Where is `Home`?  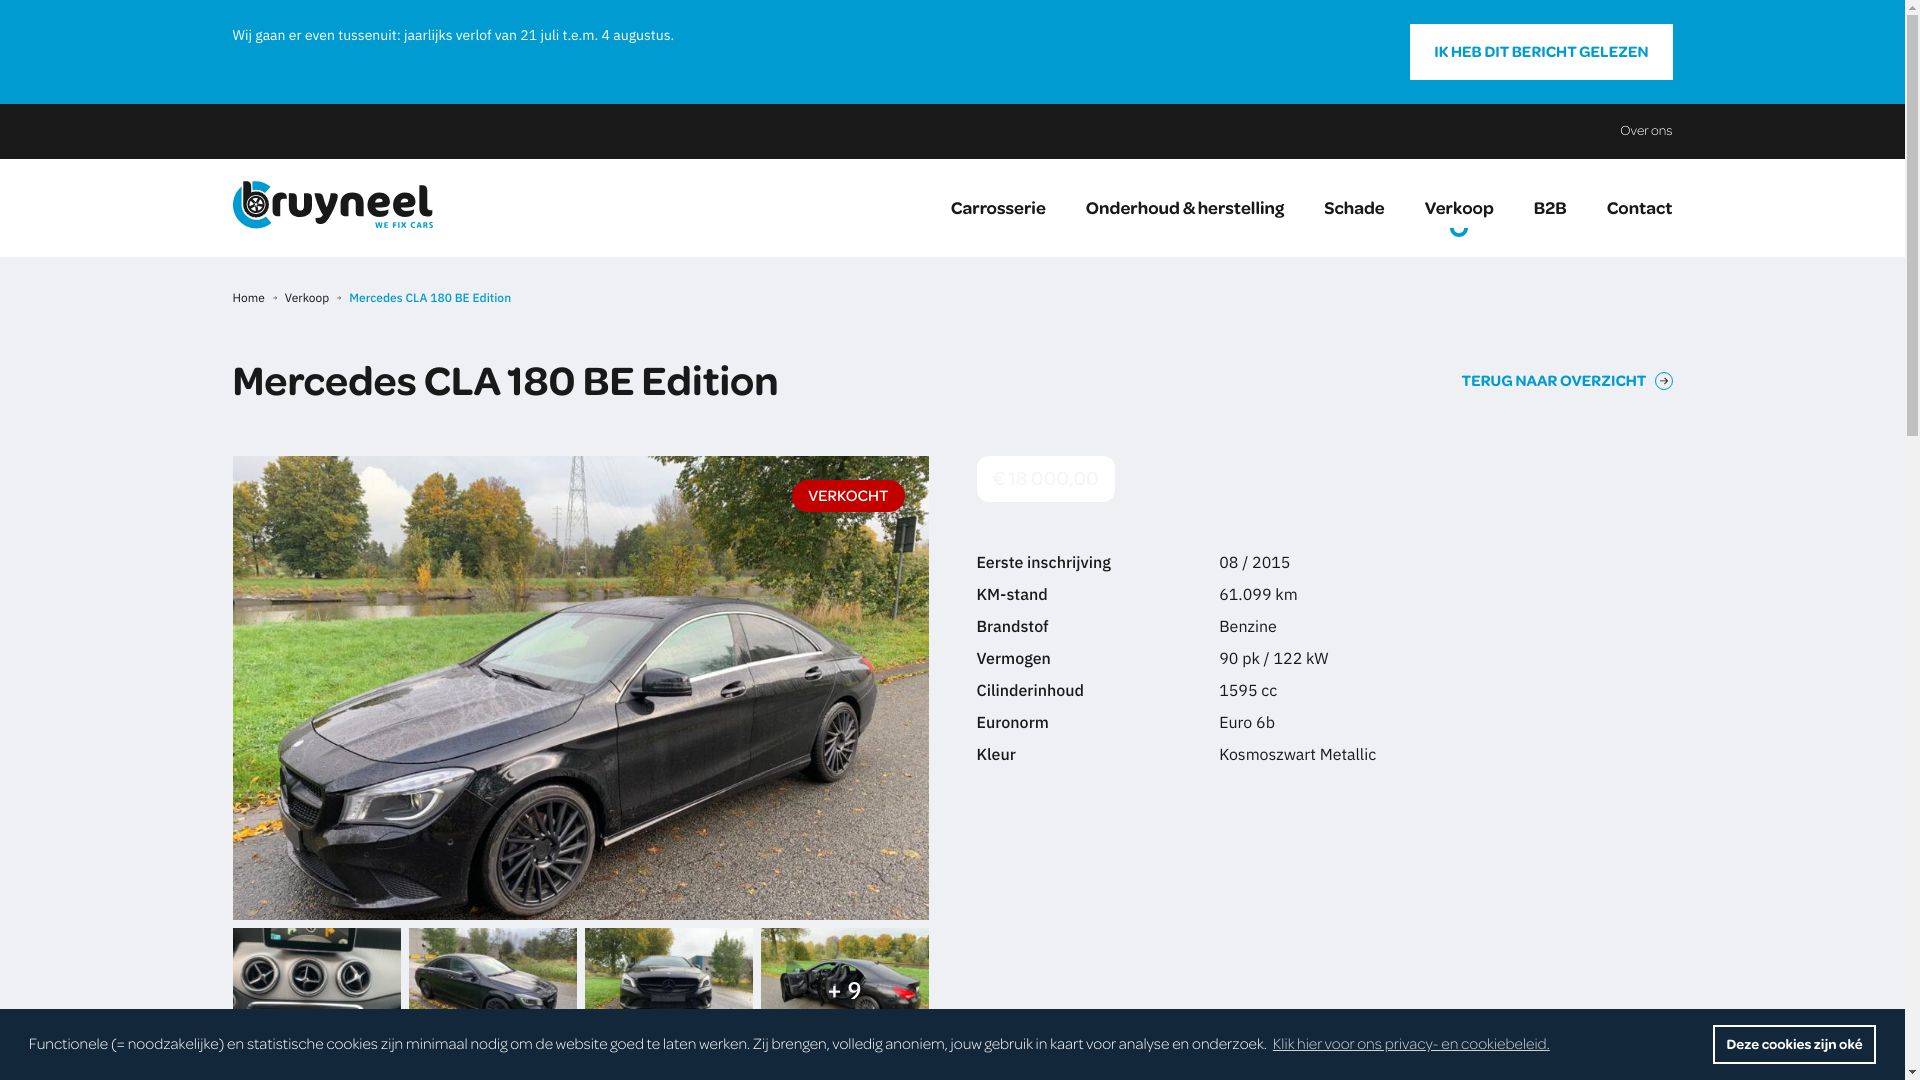 Home is located at coordinates (248, 298).